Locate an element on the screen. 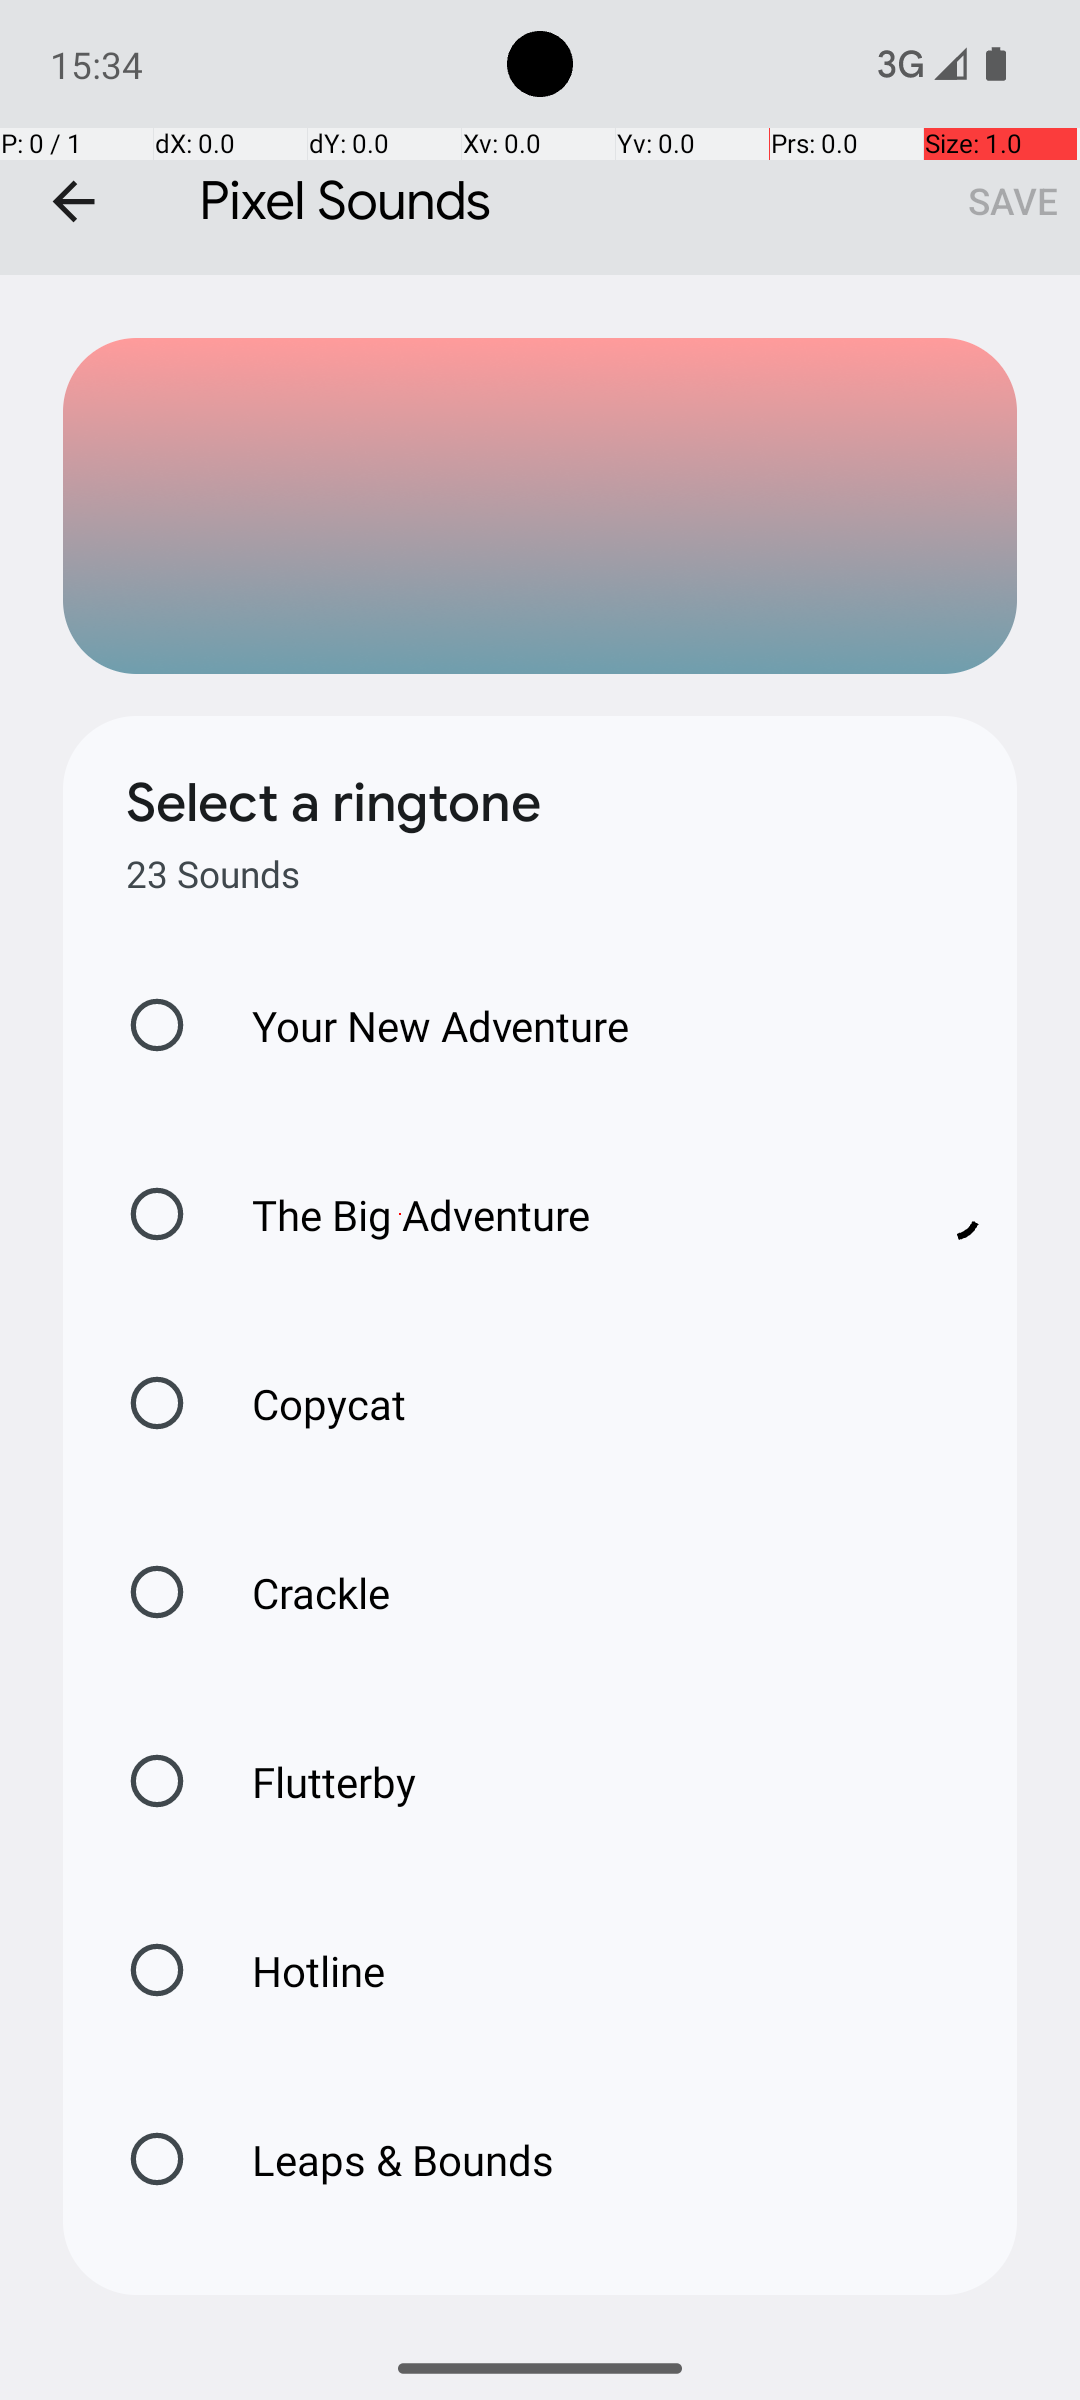  Flutterby is located at coordinates (313, 1782).